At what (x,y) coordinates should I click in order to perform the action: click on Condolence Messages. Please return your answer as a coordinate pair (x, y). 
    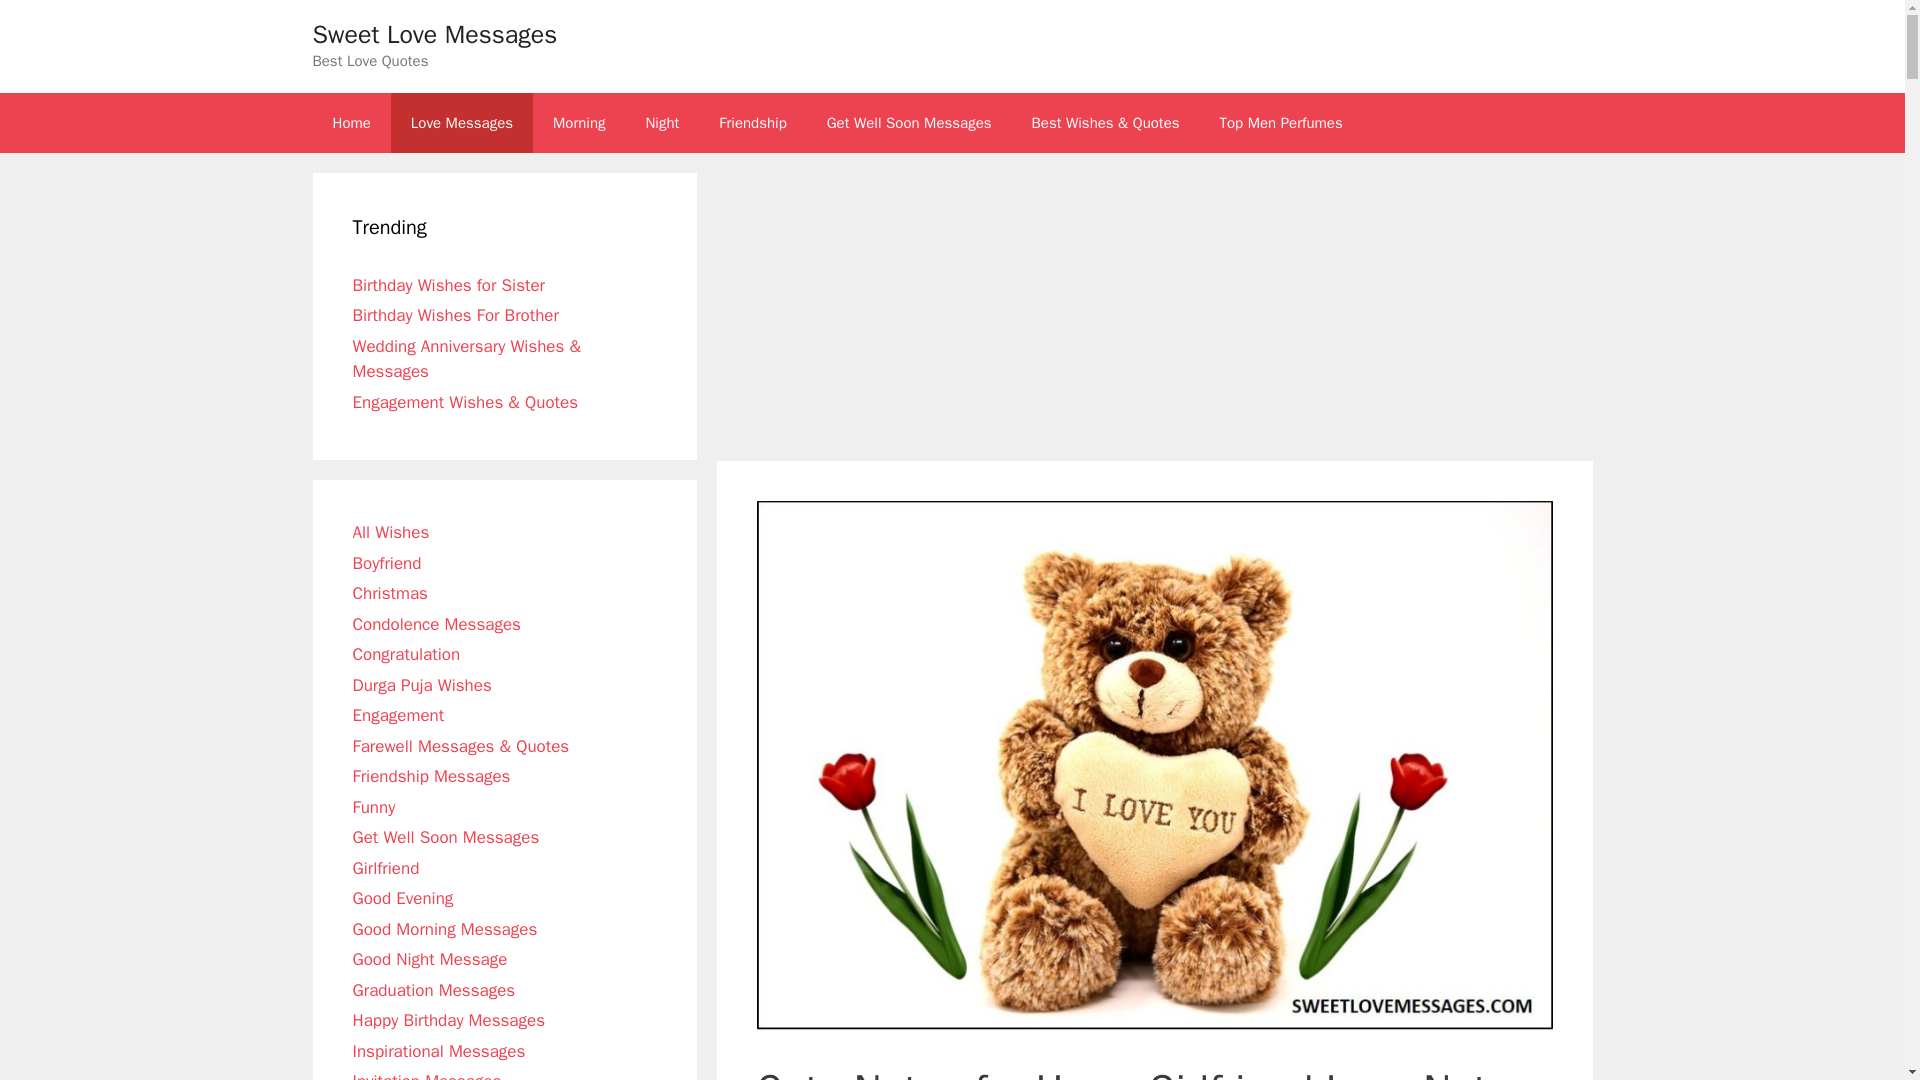
    Looking at the image, I should click on (436, 624).